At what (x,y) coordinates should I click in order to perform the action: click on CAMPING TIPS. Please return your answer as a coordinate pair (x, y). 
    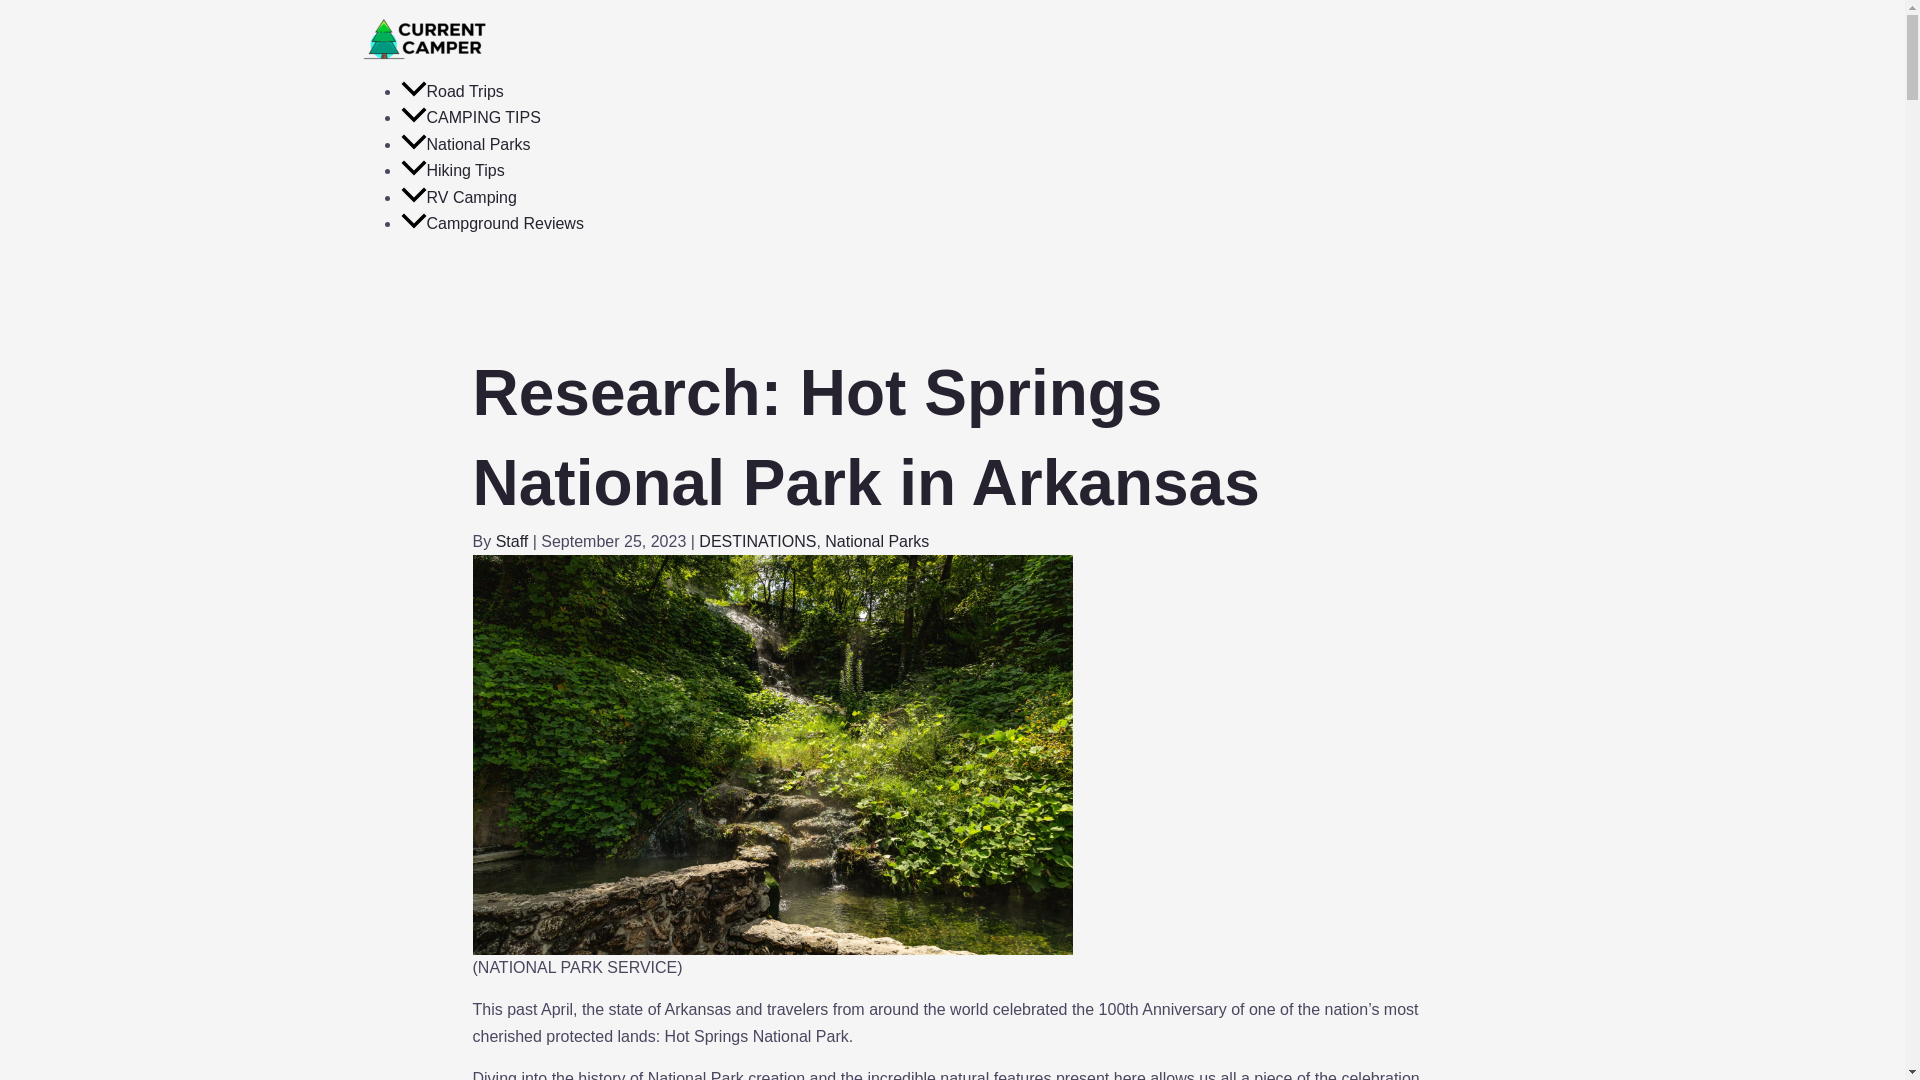
    Looking at the image, I should click on (469, 118).